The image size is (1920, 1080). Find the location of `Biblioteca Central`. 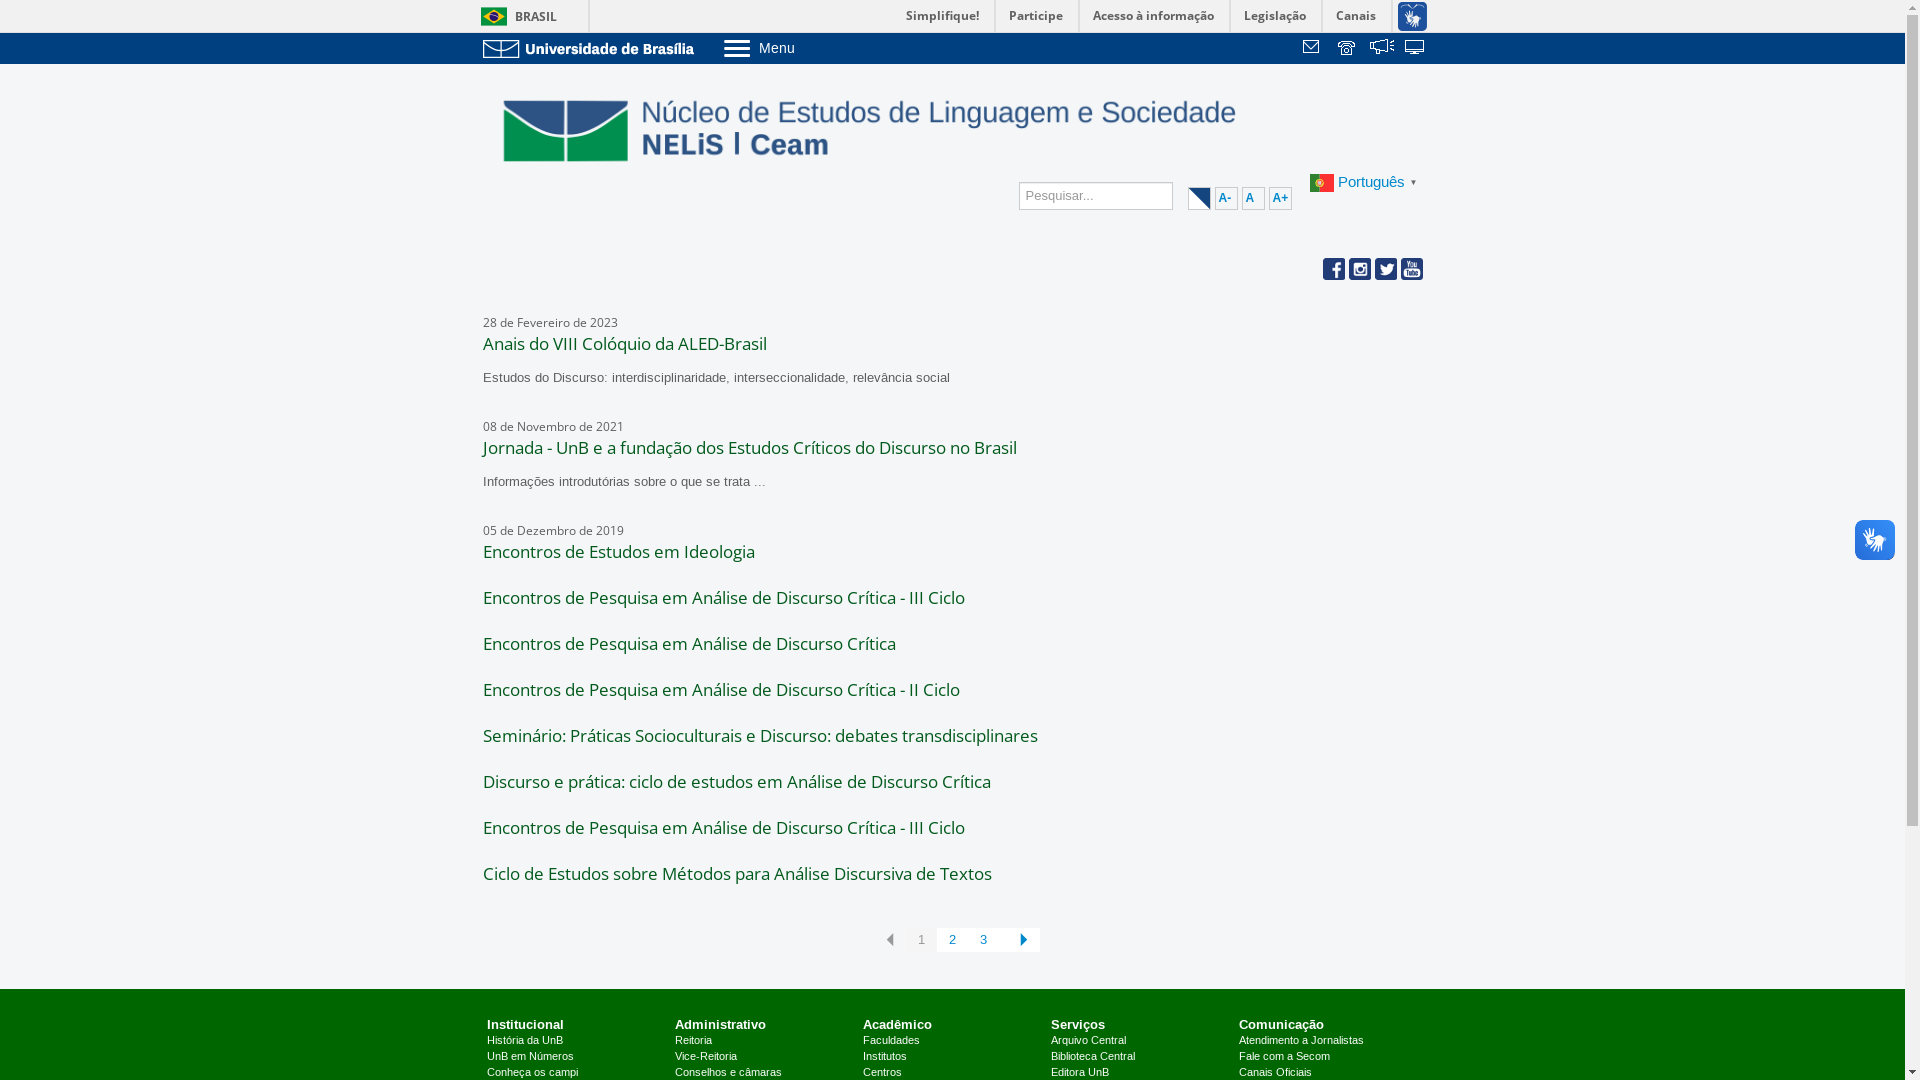

Biblioteca Central is located at coordinates (1093, 1057).